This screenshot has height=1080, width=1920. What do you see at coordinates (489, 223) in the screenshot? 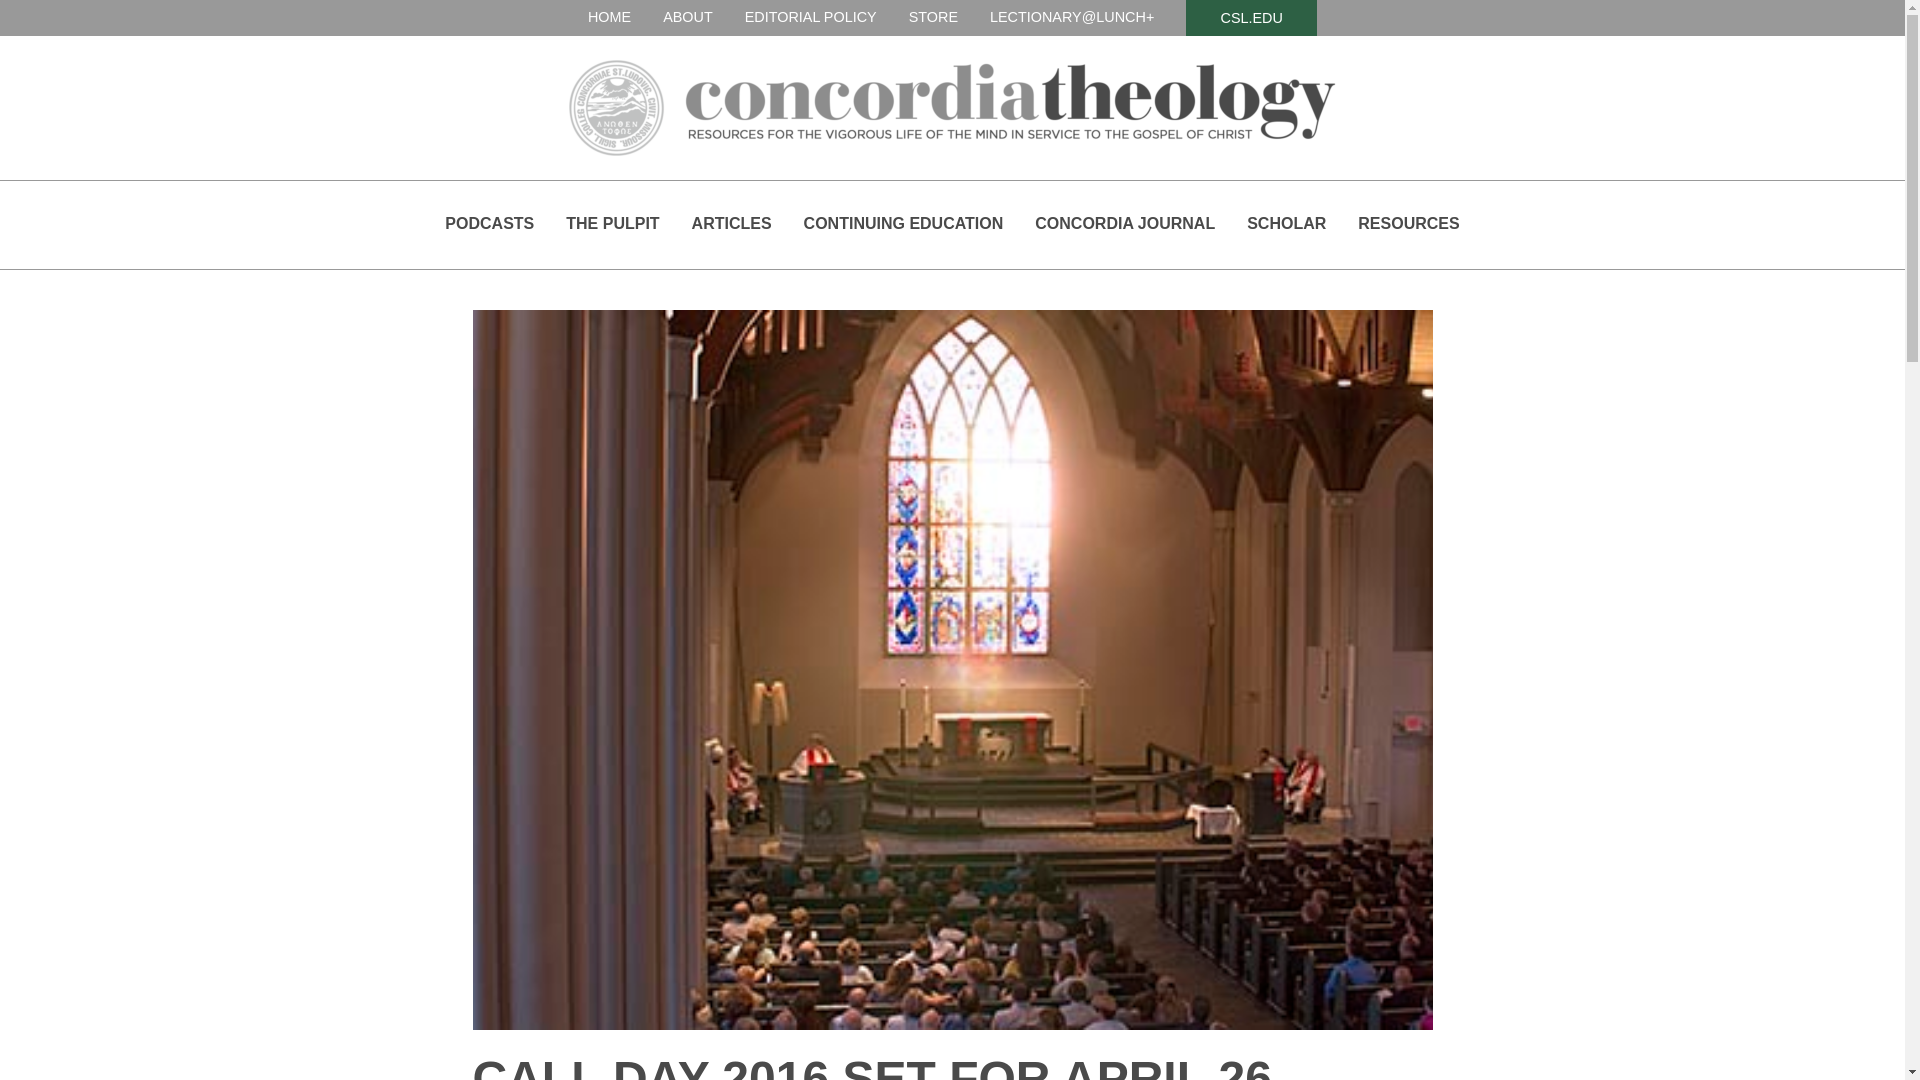
I see `PODCASTS` at bounding box center [489, 223].